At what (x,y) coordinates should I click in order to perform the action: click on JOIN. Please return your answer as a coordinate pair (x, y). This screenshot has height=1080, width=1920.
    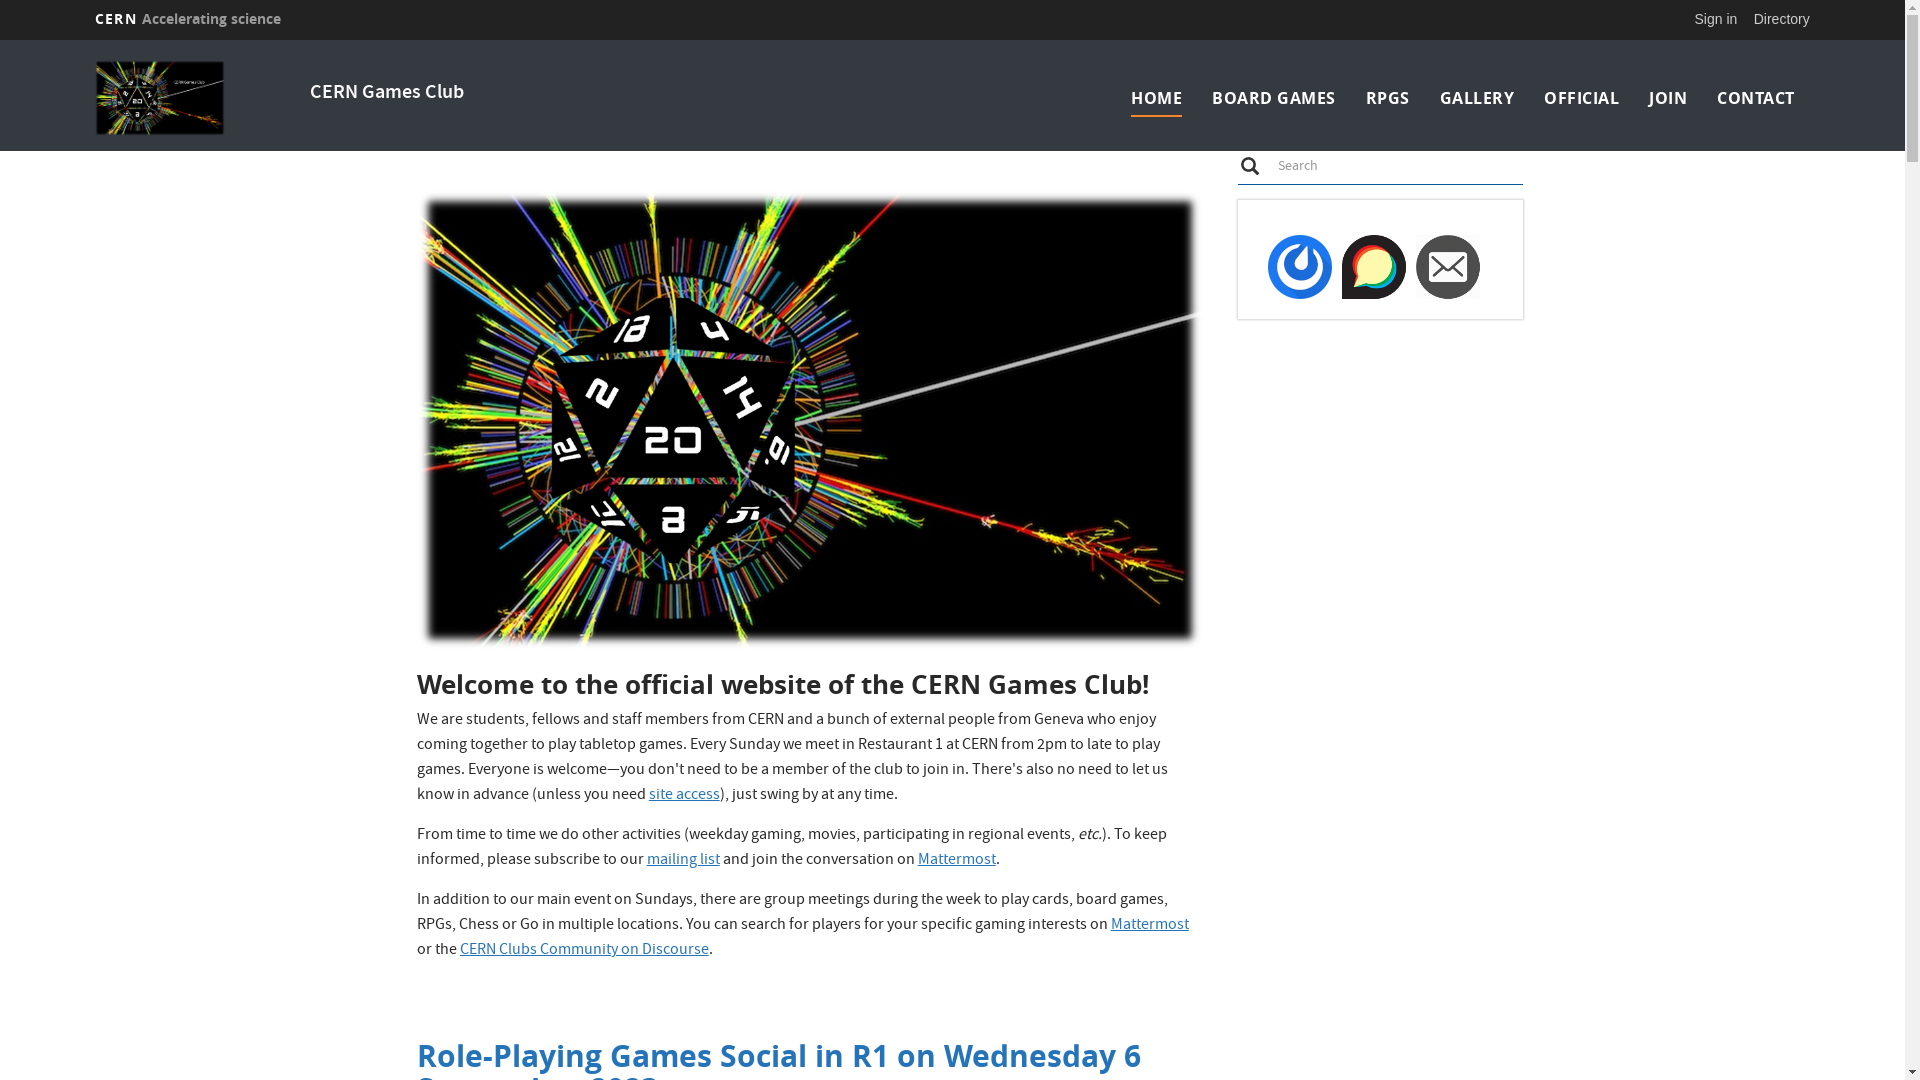
    Looking at the image, I should click on (1668, 98).